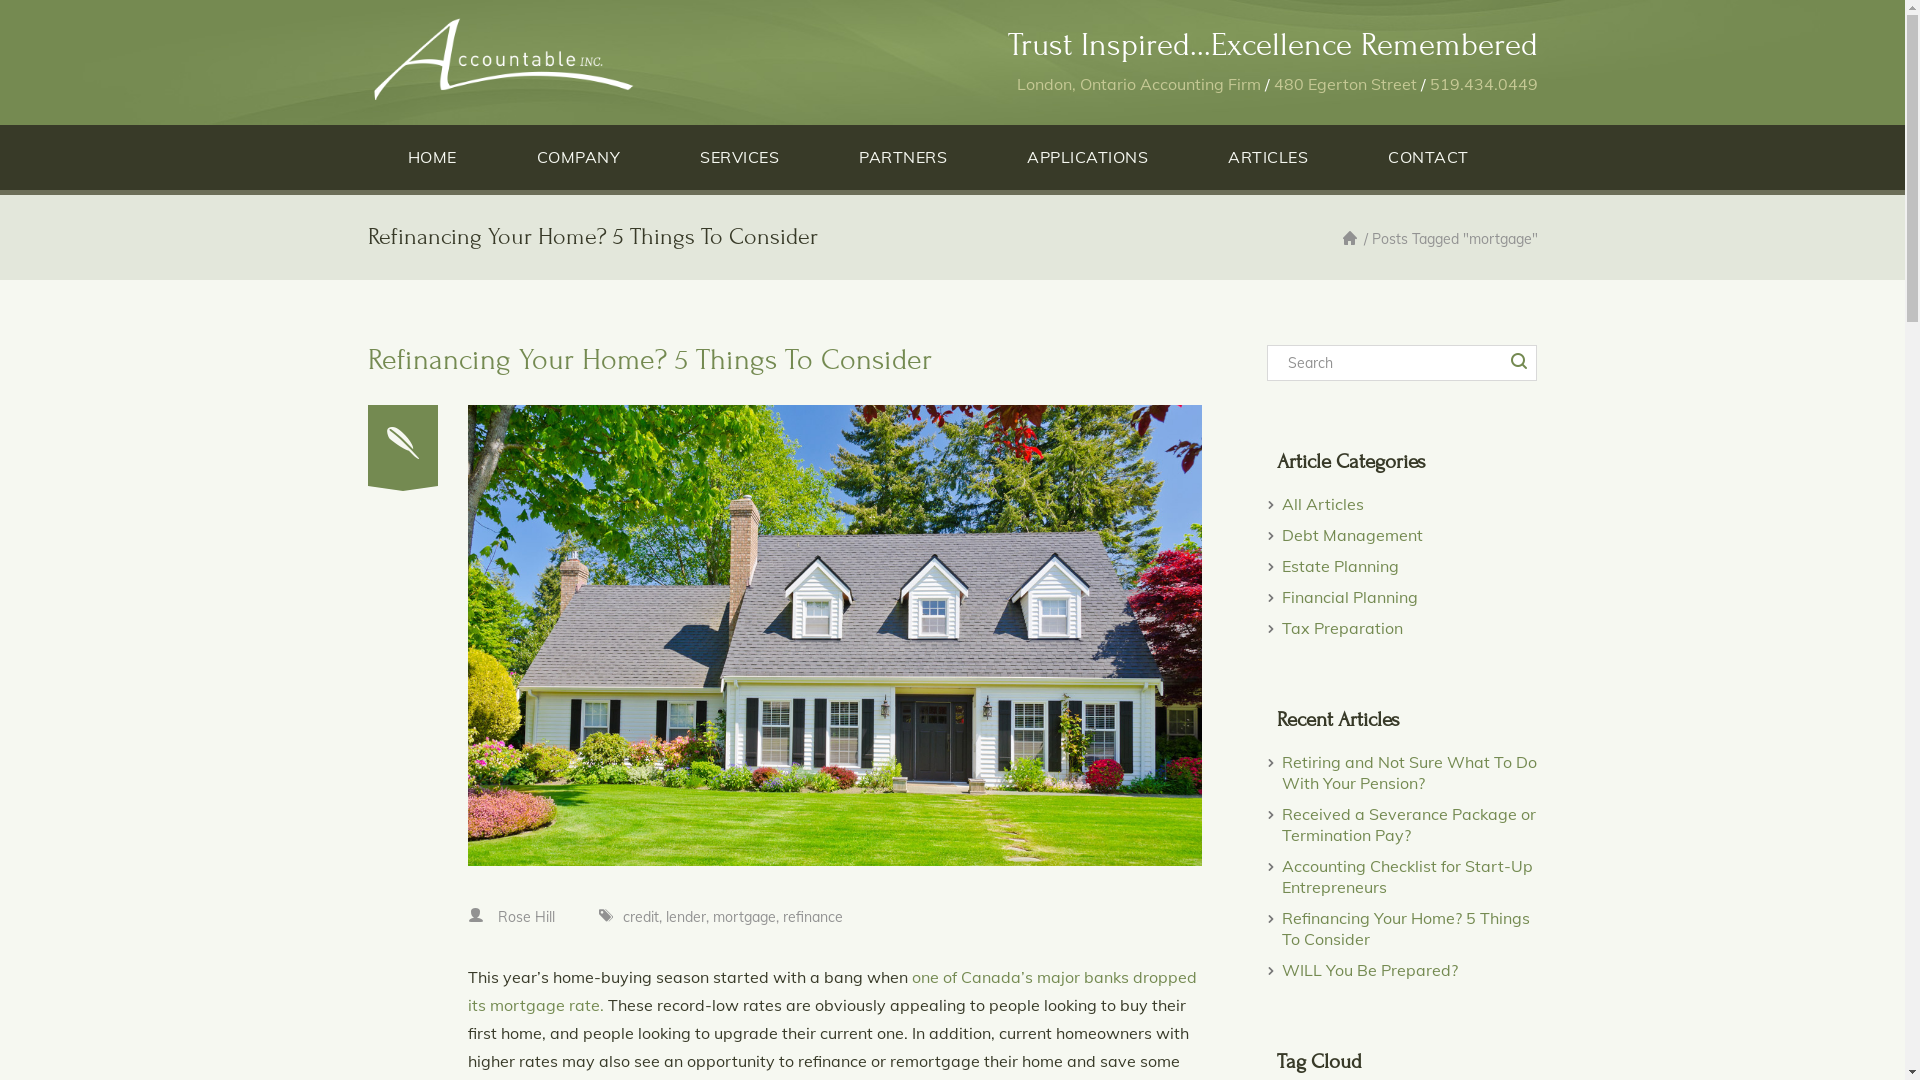 This screenshot has height=1080, width=1920. I want to click on Estate Planning, so click(1340, 566).